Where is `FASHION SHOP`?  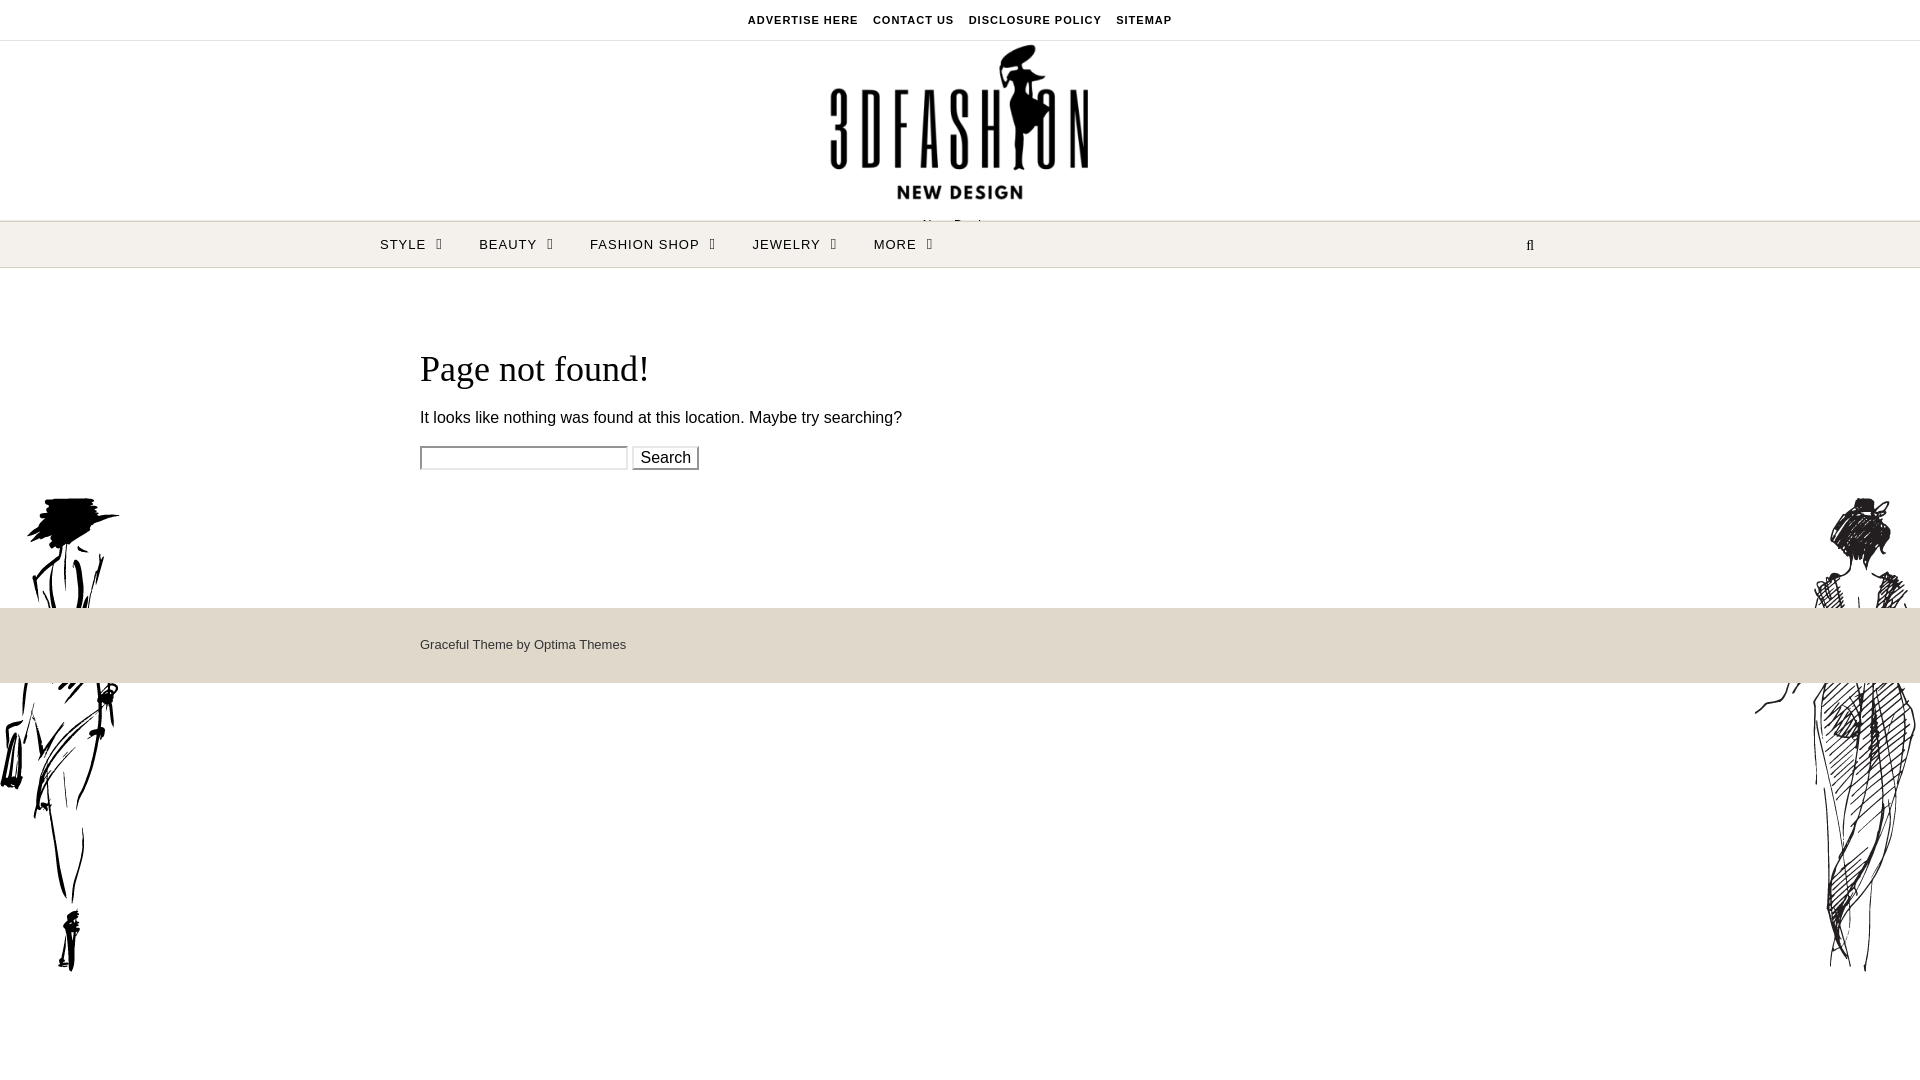 FASHION SHOP is located at coordinates (652, 244).